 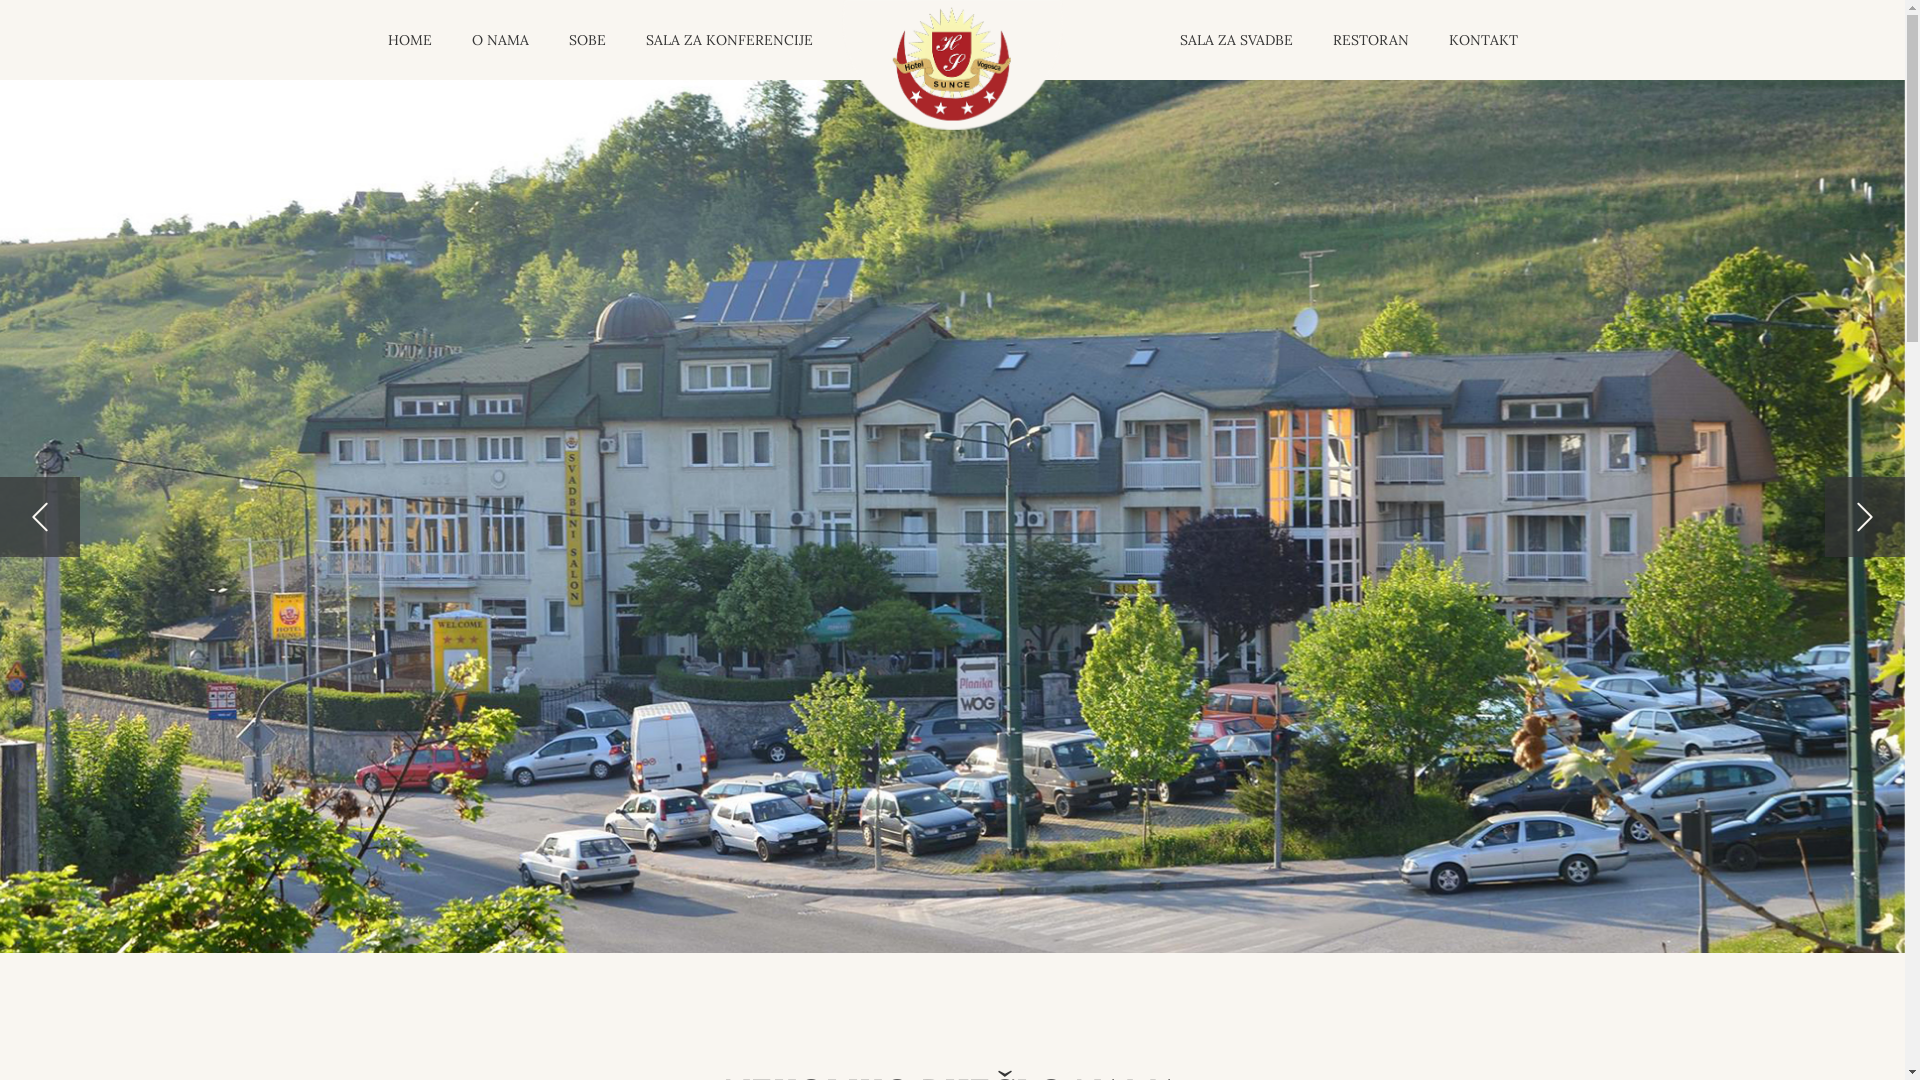 What do you see at coordinates (500, 40) in the screenshot?
I see `O NAMA` at bounding box center [500, 40].